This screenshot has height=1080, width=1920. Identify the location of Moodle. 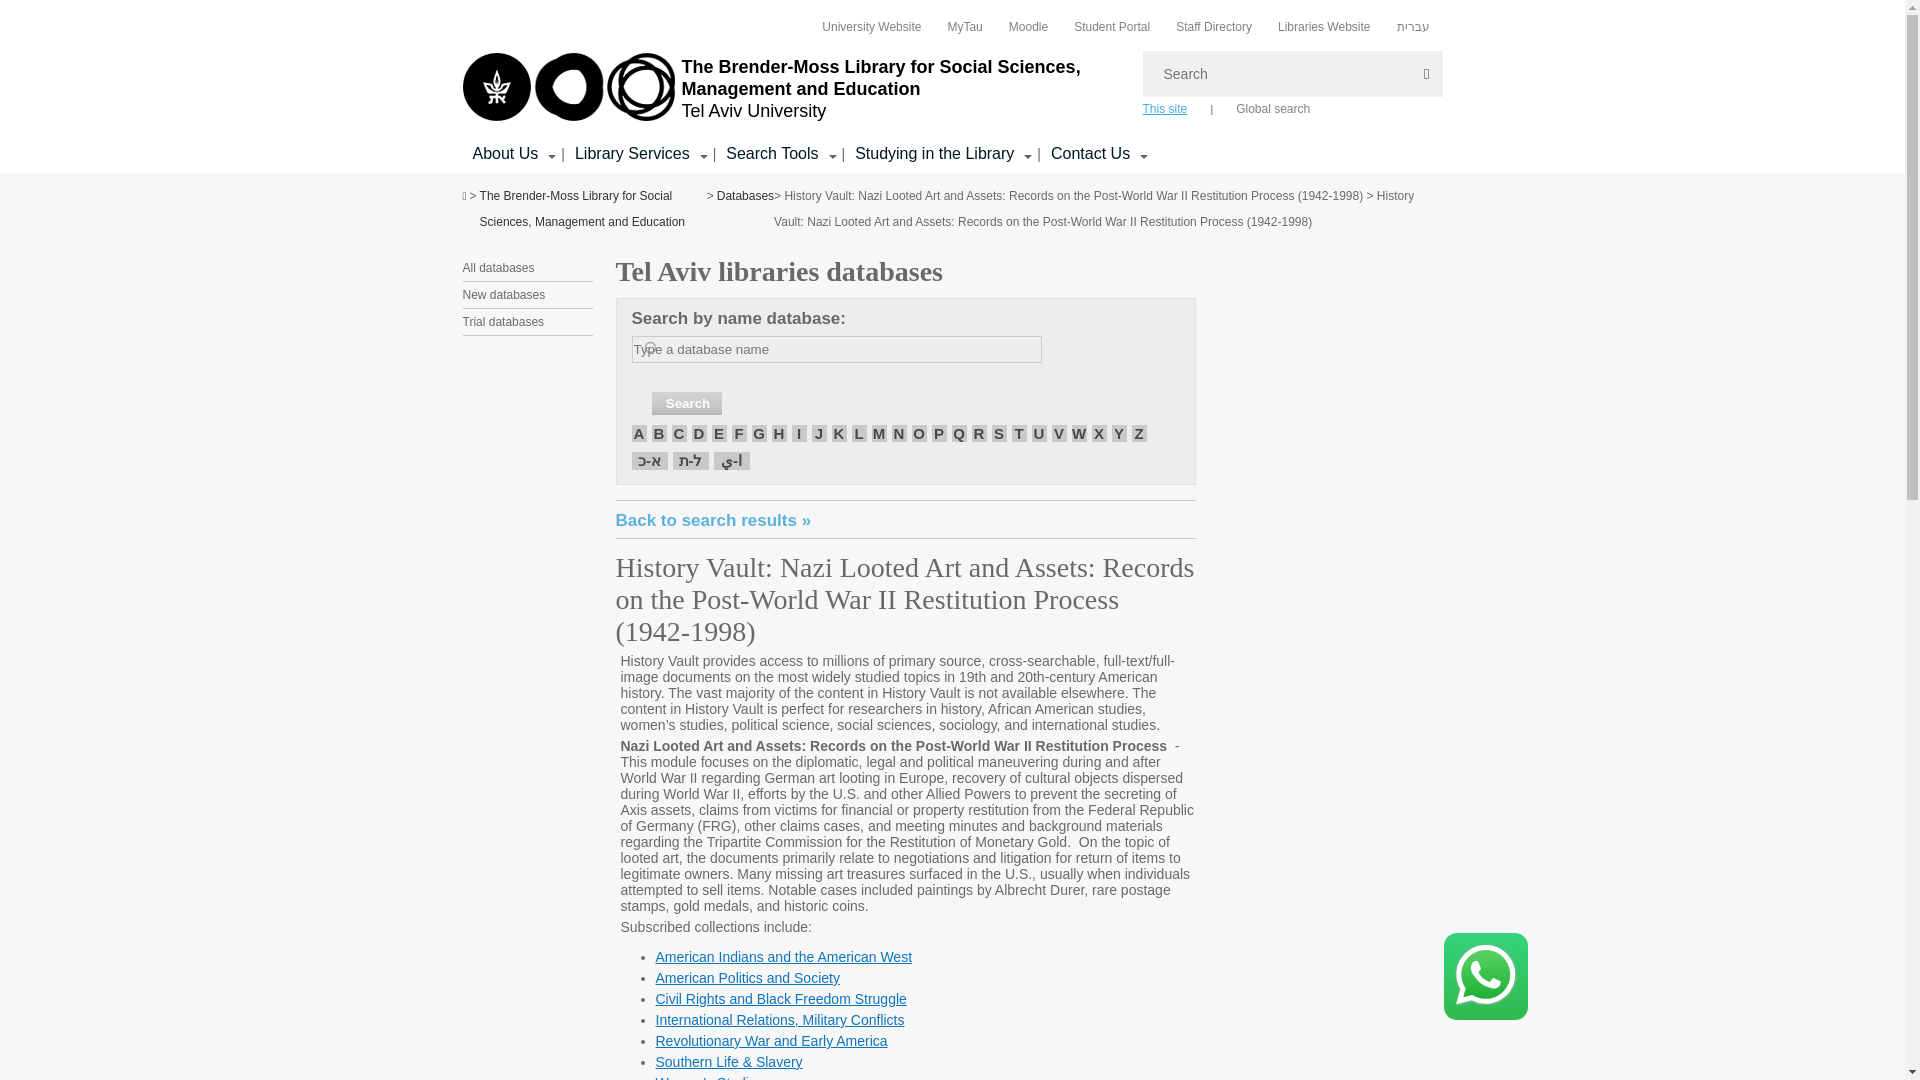
(1028, 26).